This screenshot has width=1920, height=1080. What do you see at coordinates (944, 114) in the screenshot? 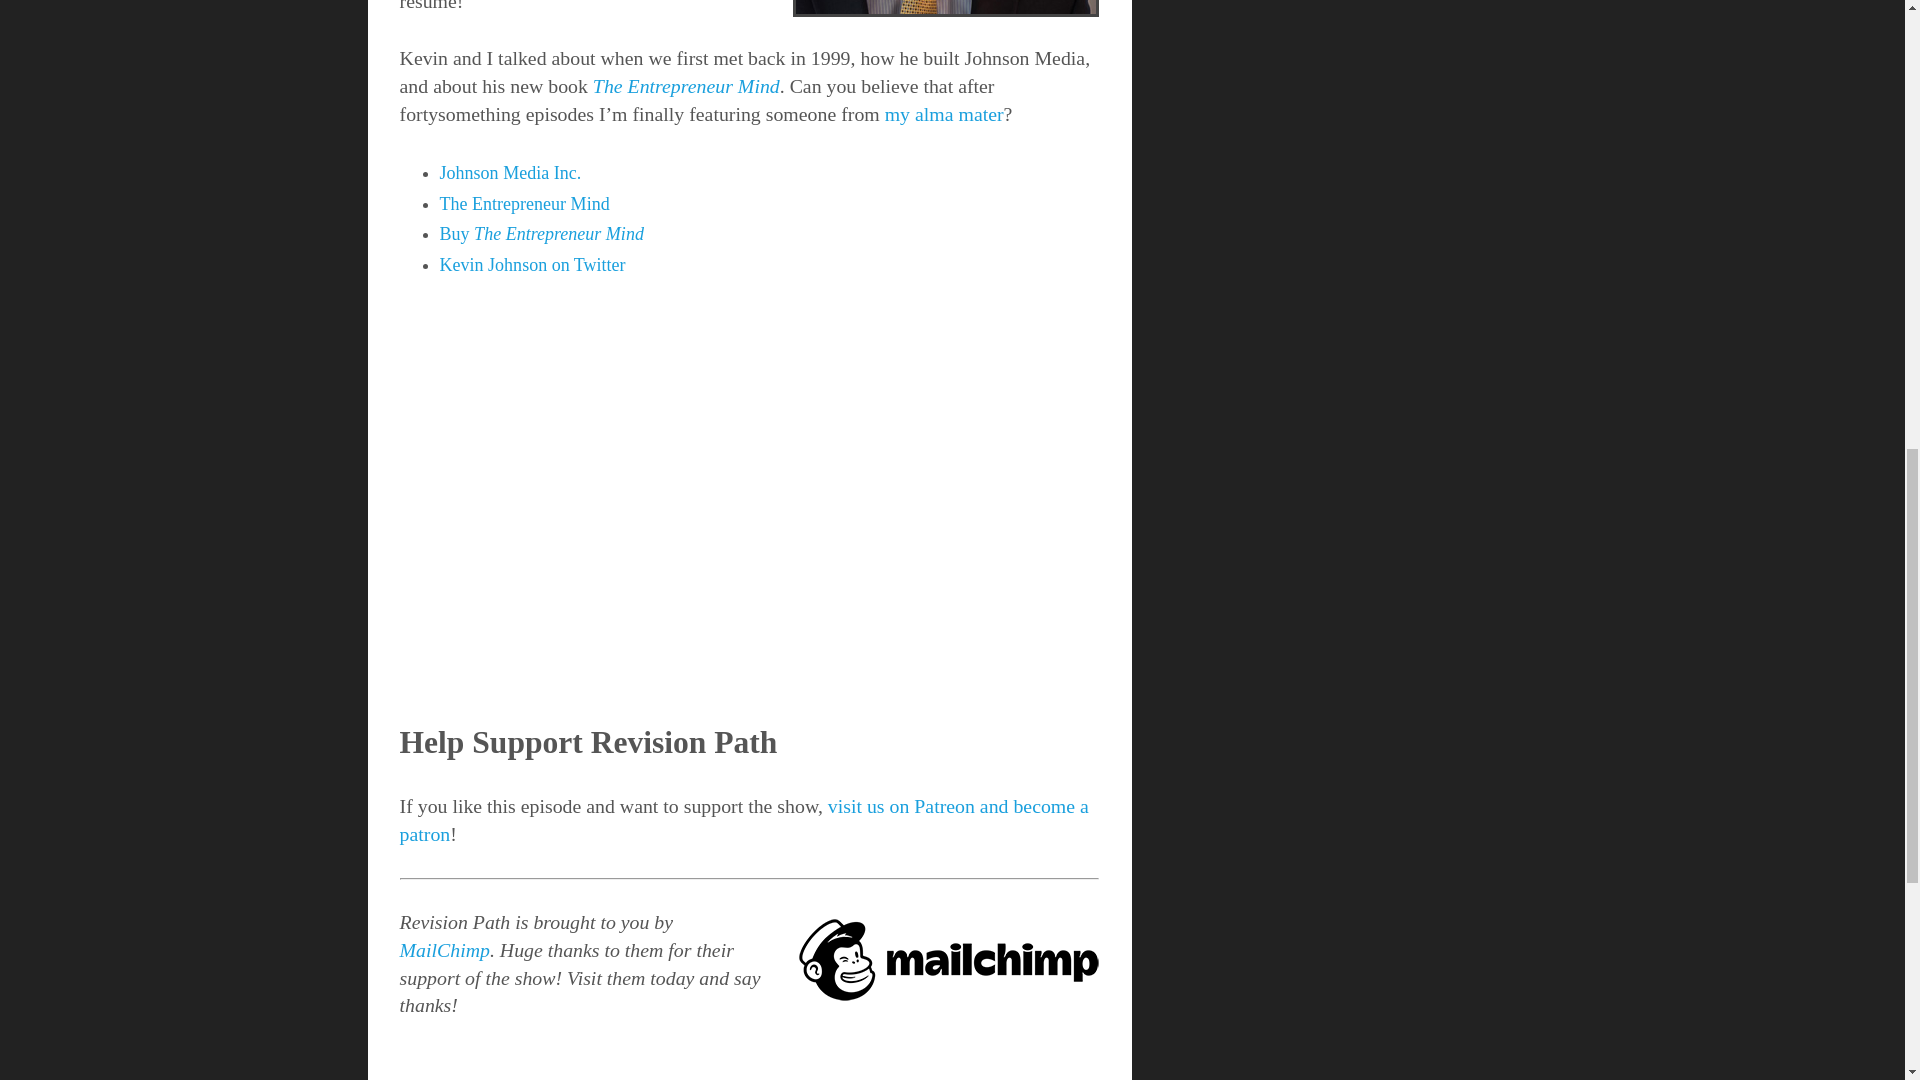
I see `my alma mater` at bounding box center [944, 114].